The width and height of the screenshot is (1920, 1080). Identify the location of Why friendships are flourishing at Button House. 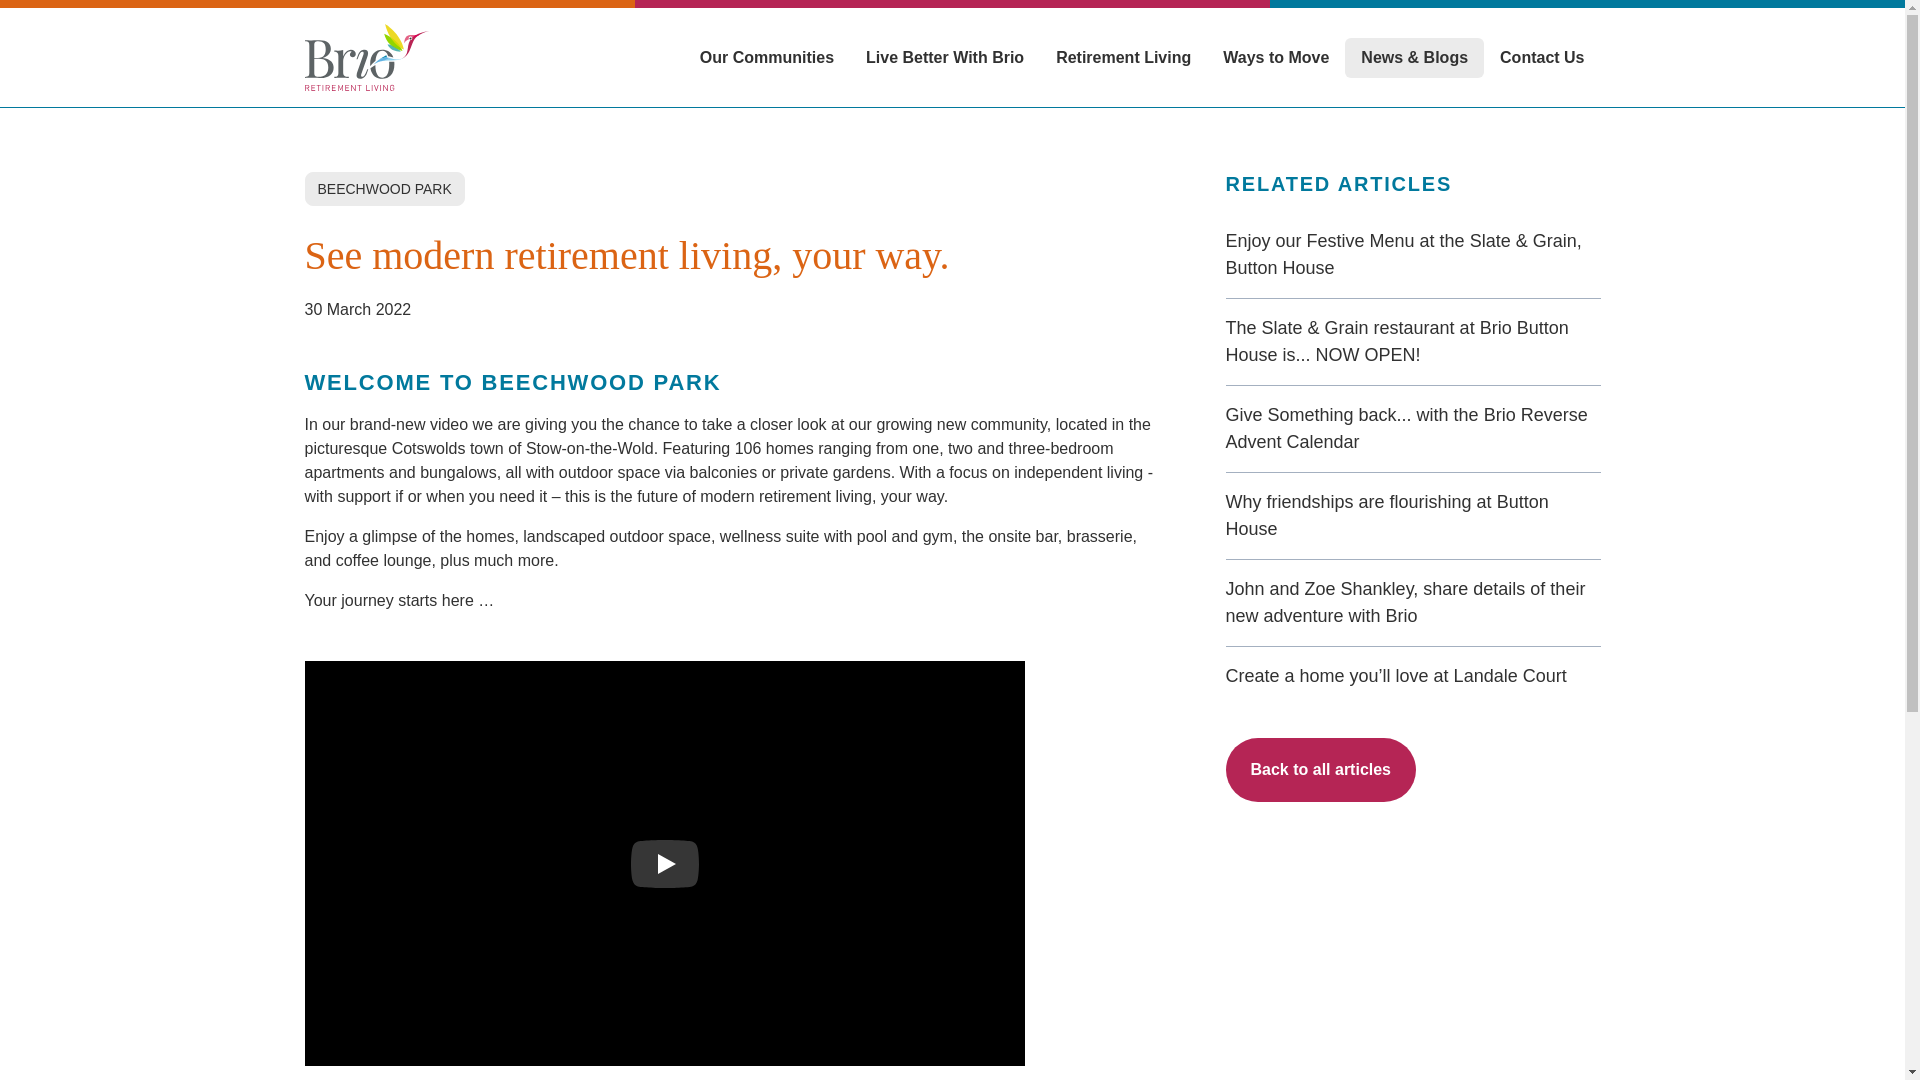
(1414, 516).